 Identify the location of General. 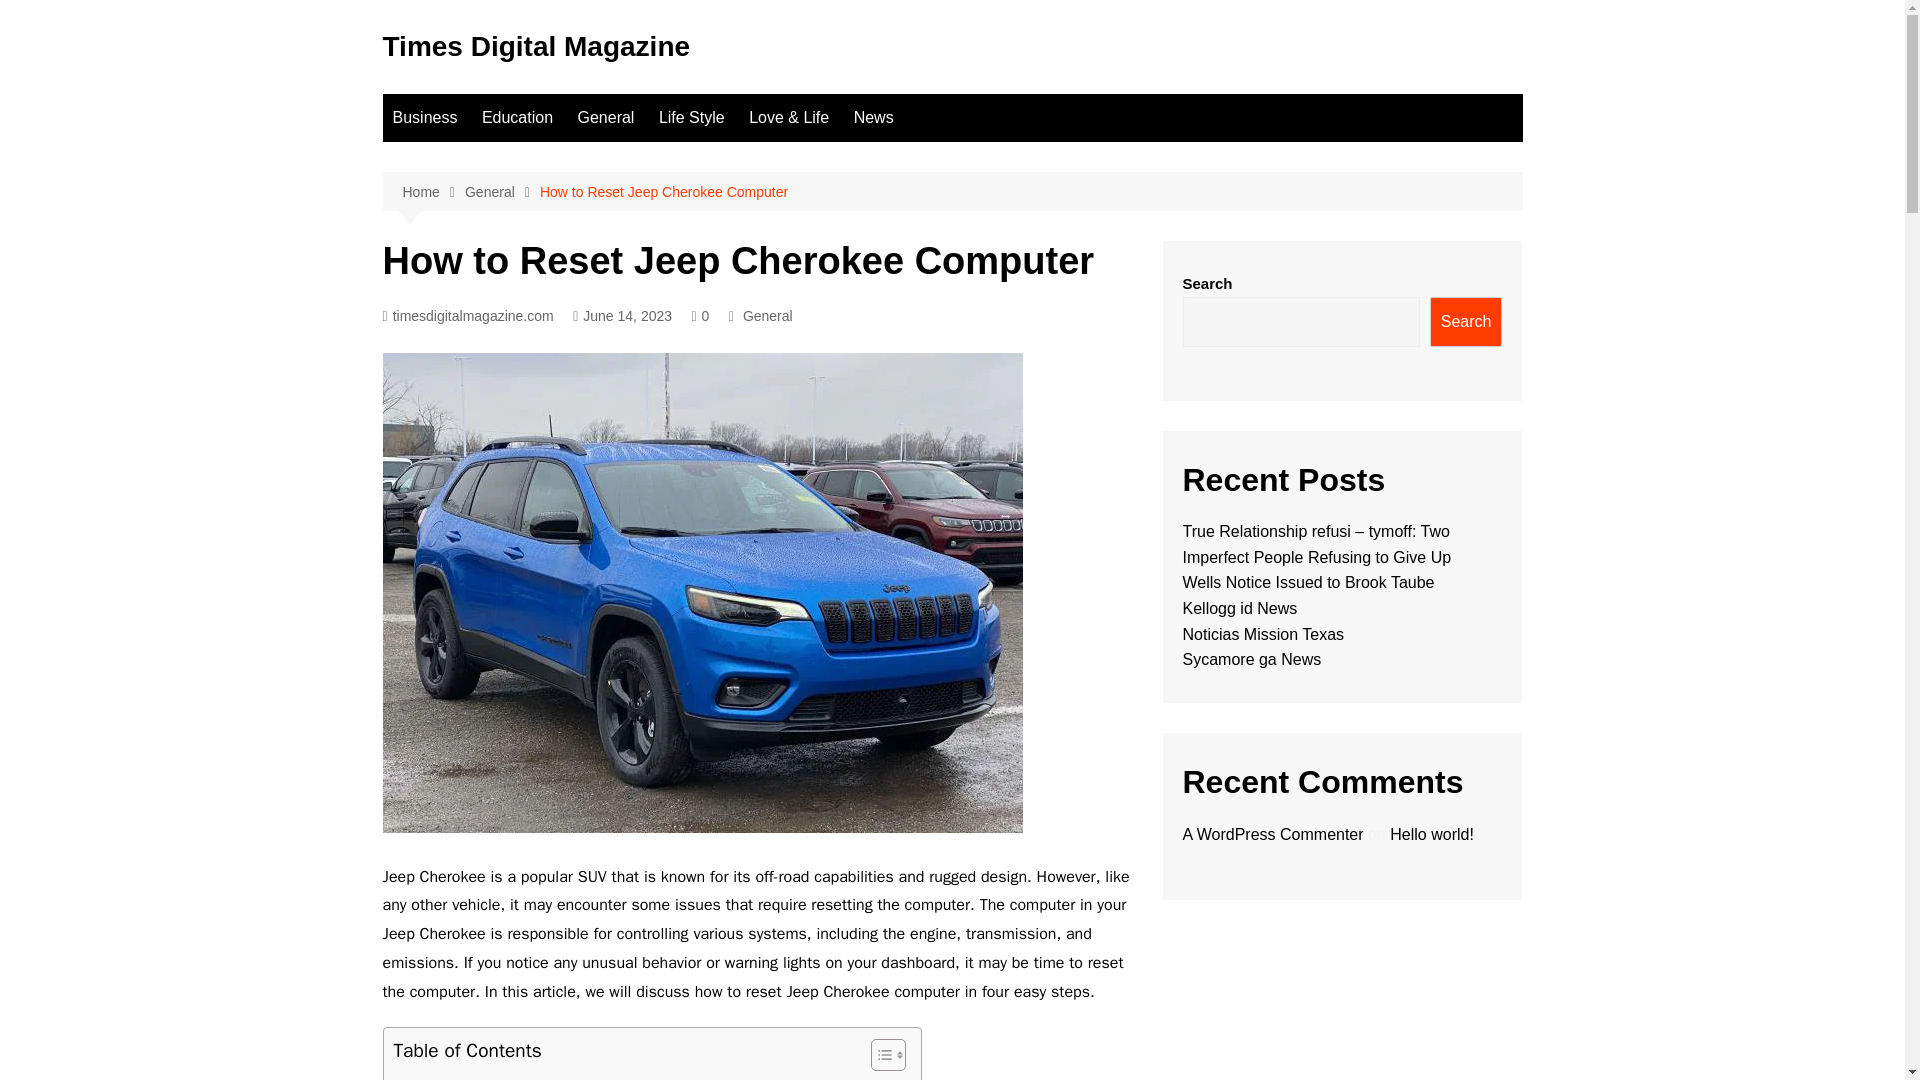
(502, 192).